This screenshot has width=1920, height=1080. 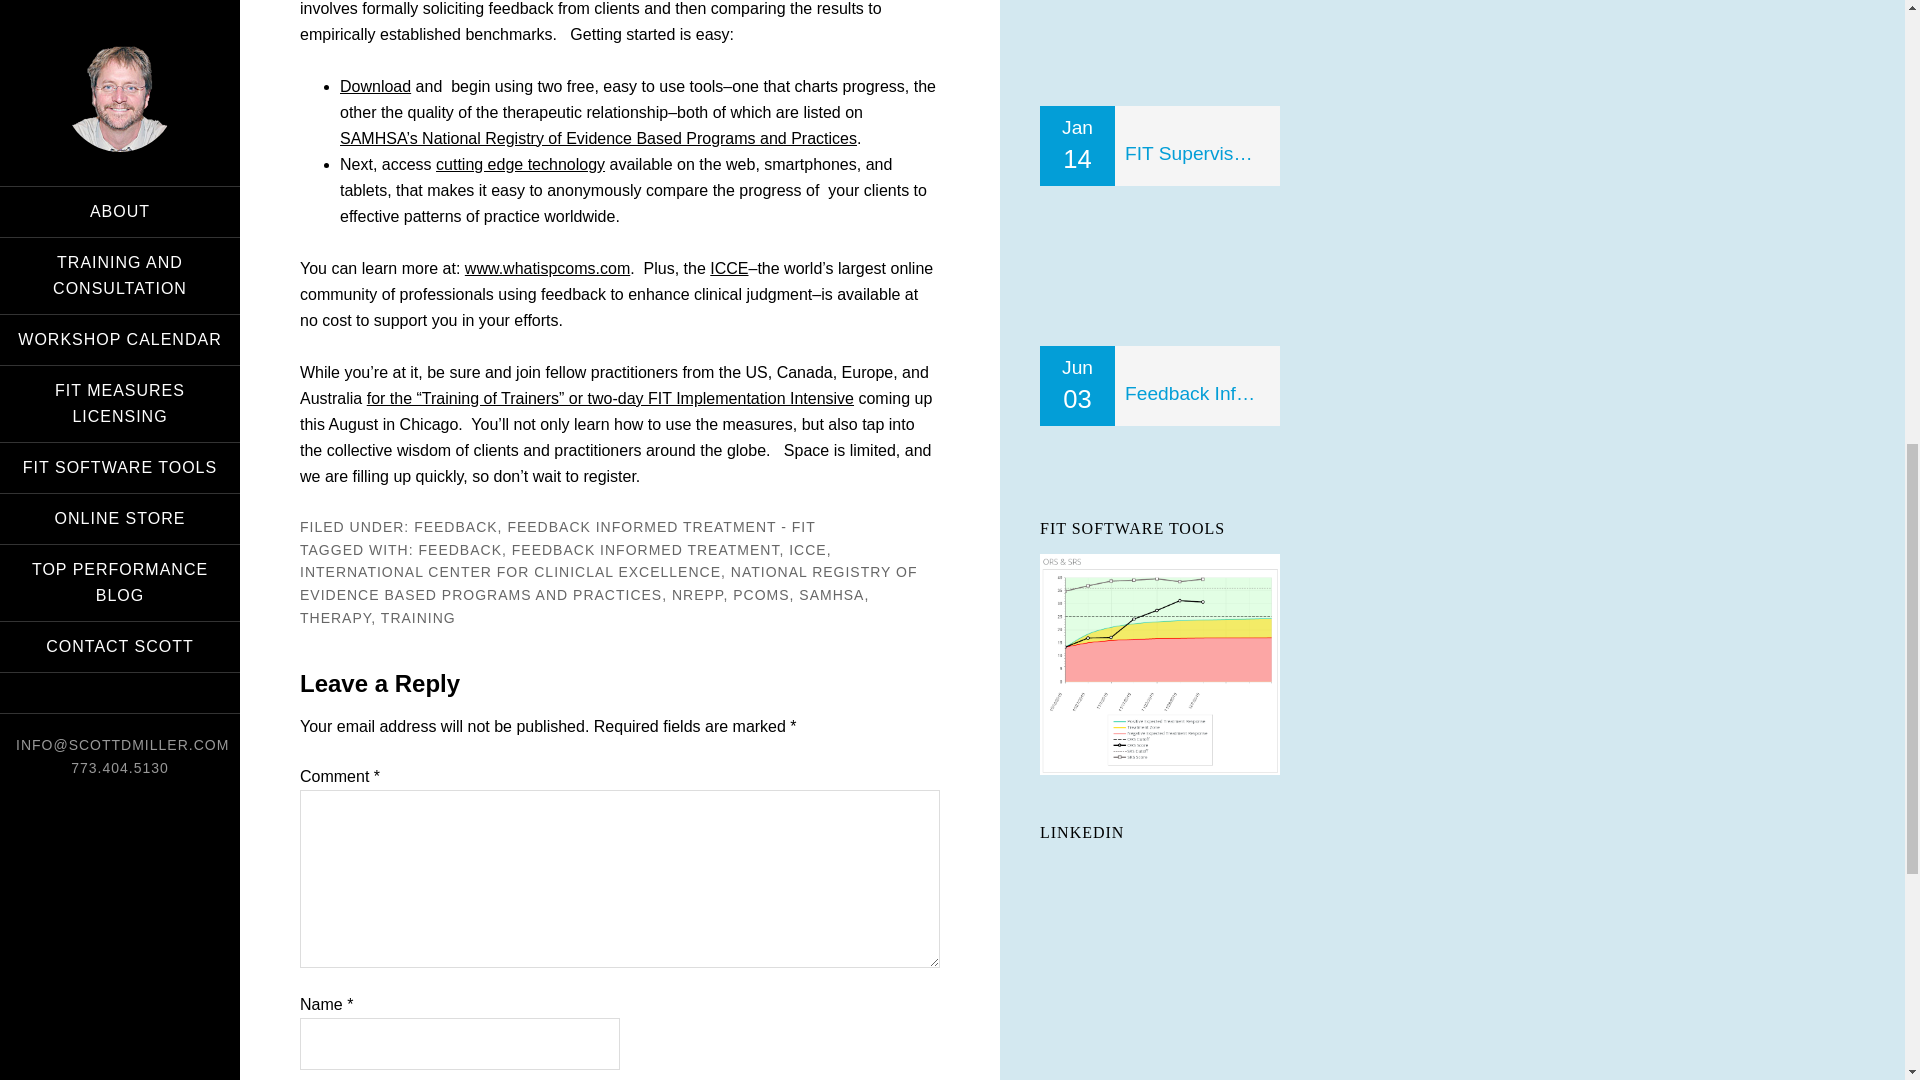 I want to click on ICCE, so click(x=807, y=550).